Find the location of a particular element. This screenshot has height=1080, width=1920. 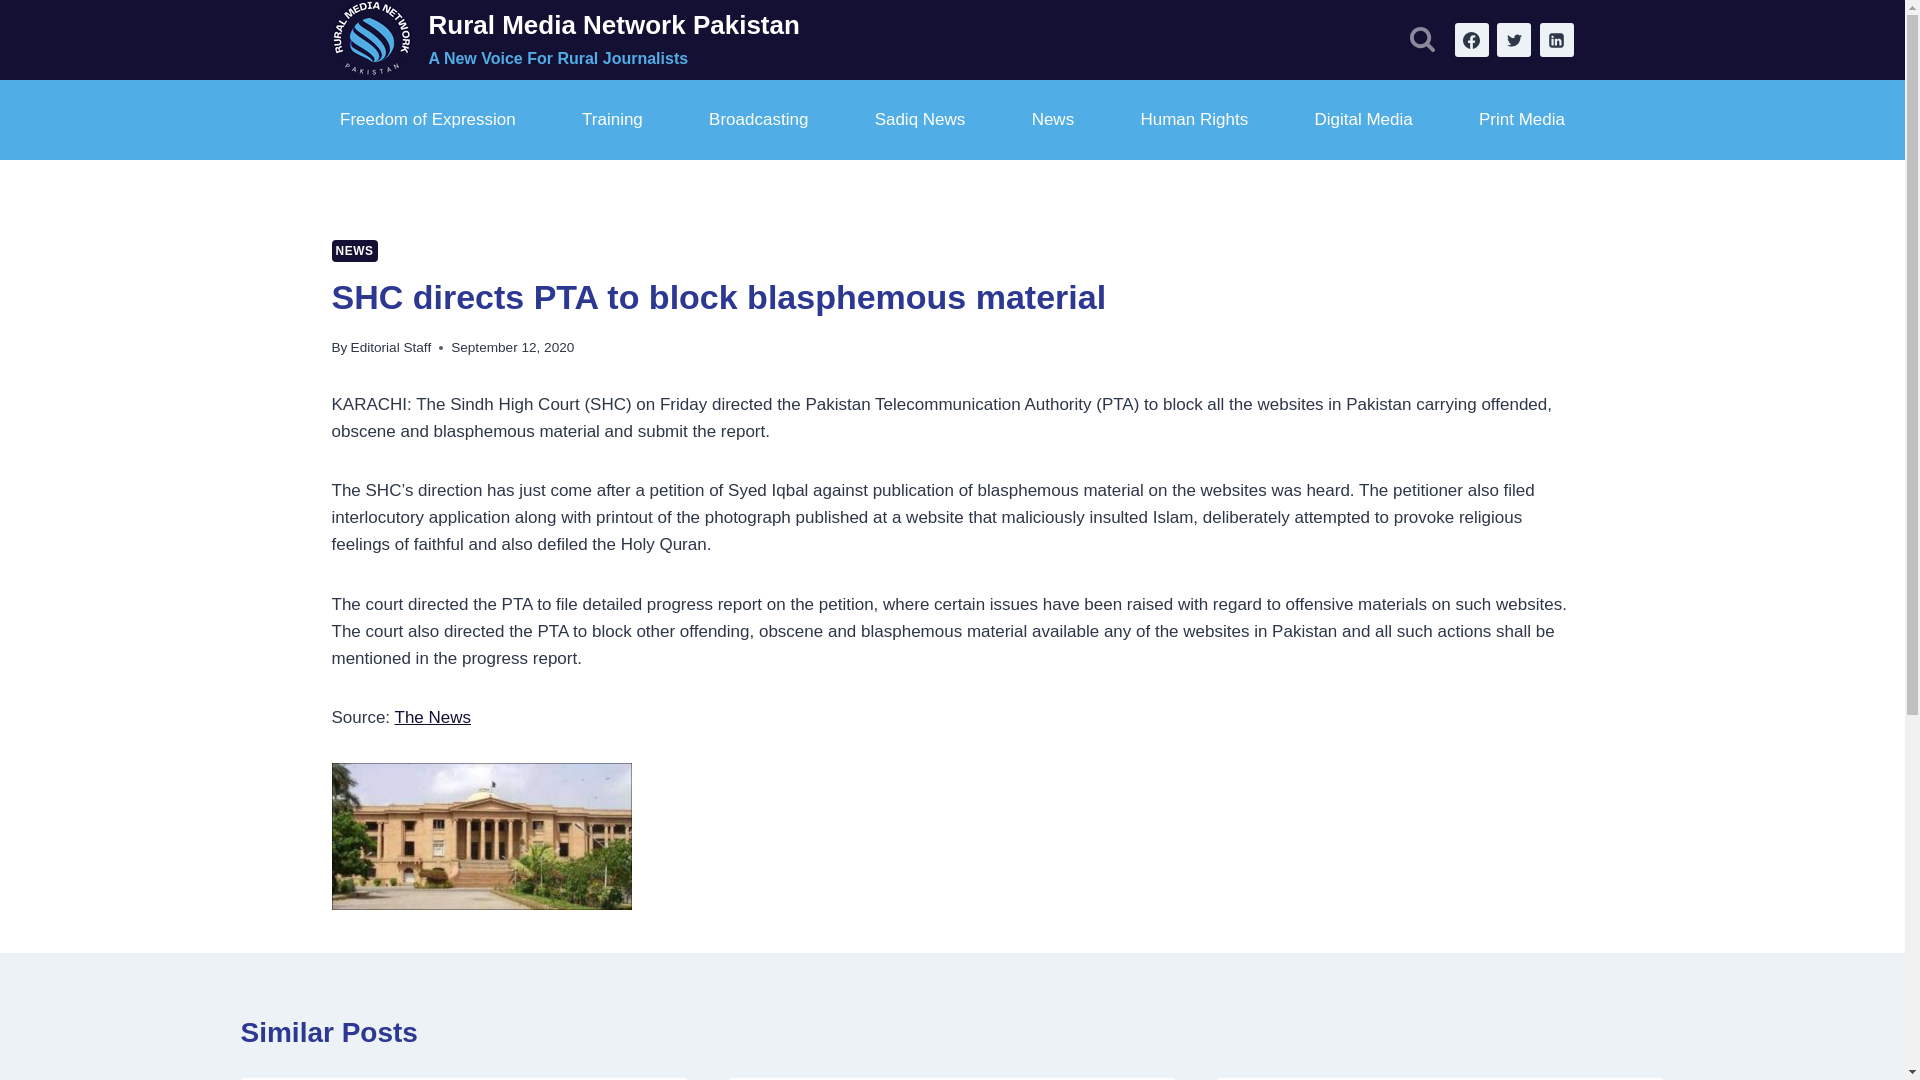

Freedom of Expression is located at coordinates (428, 120).